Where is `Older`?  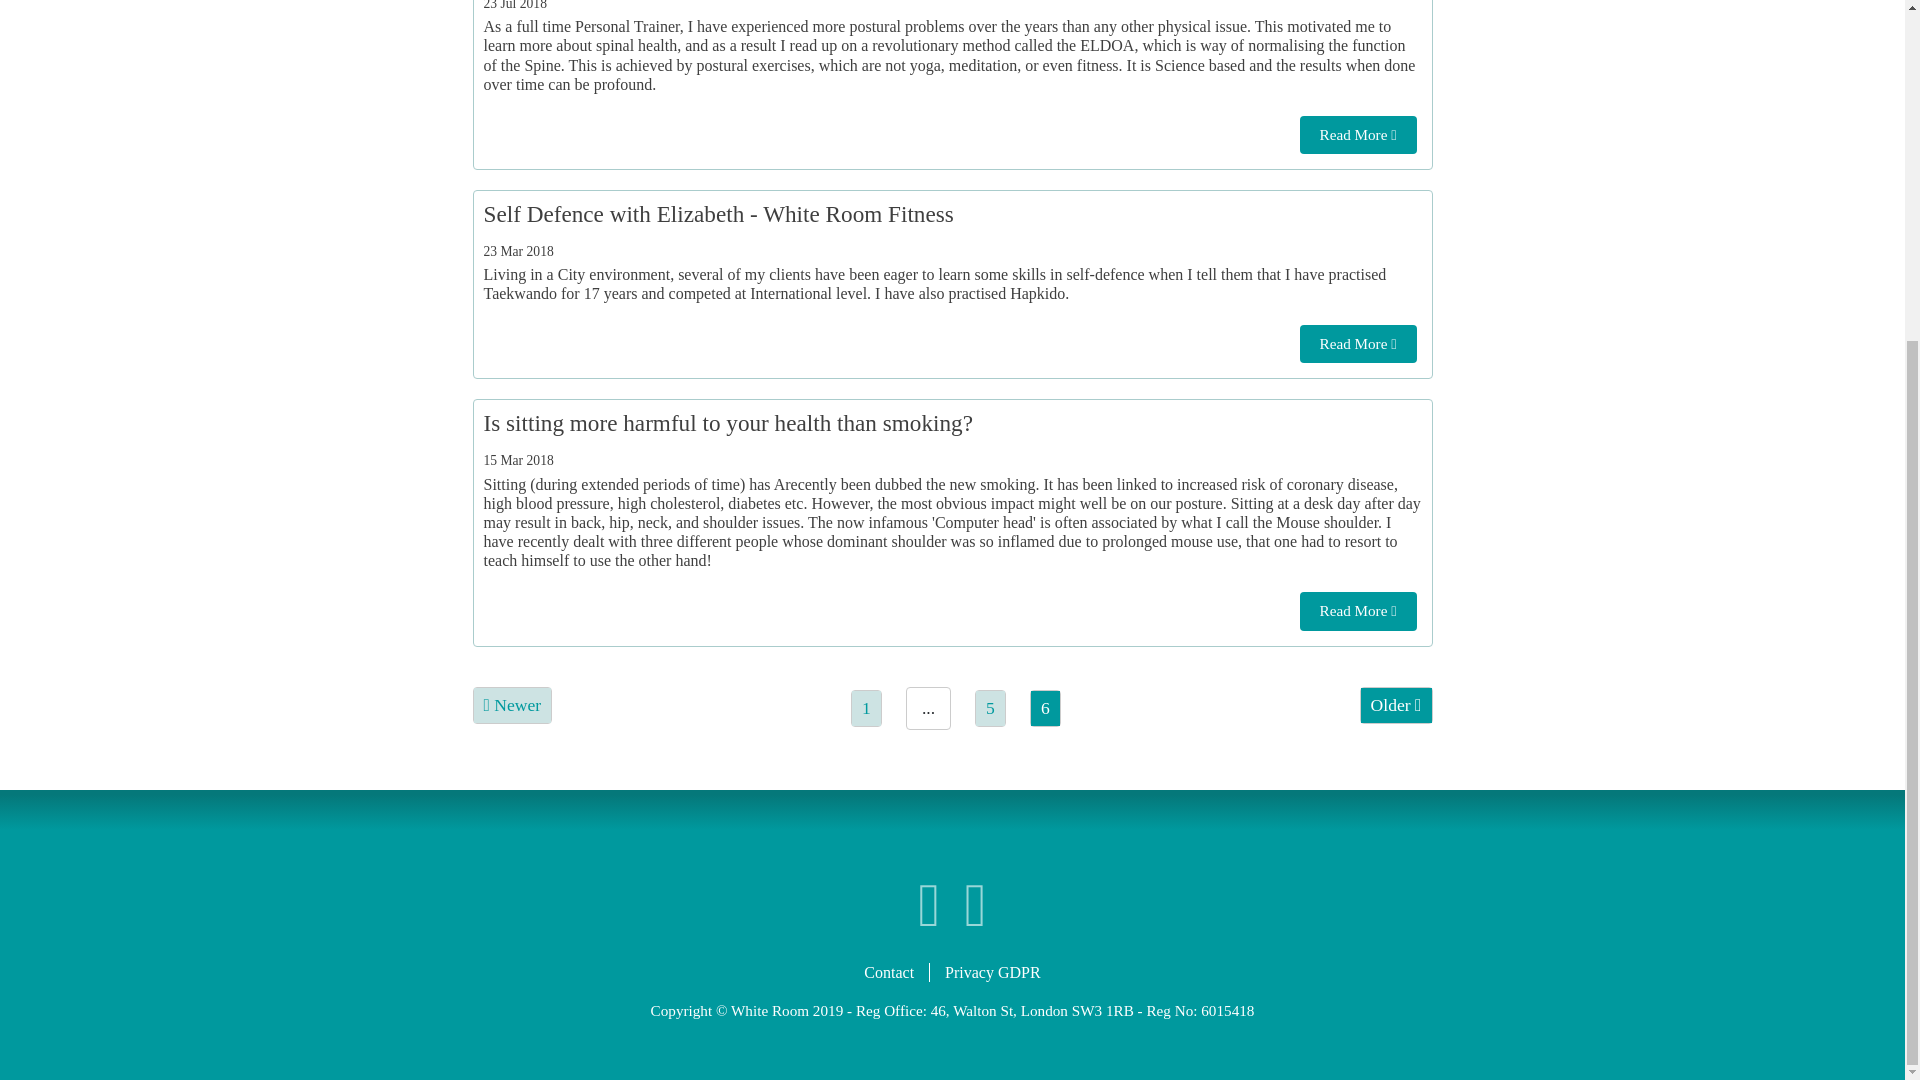 Older is located at coordinates (1396, 704).